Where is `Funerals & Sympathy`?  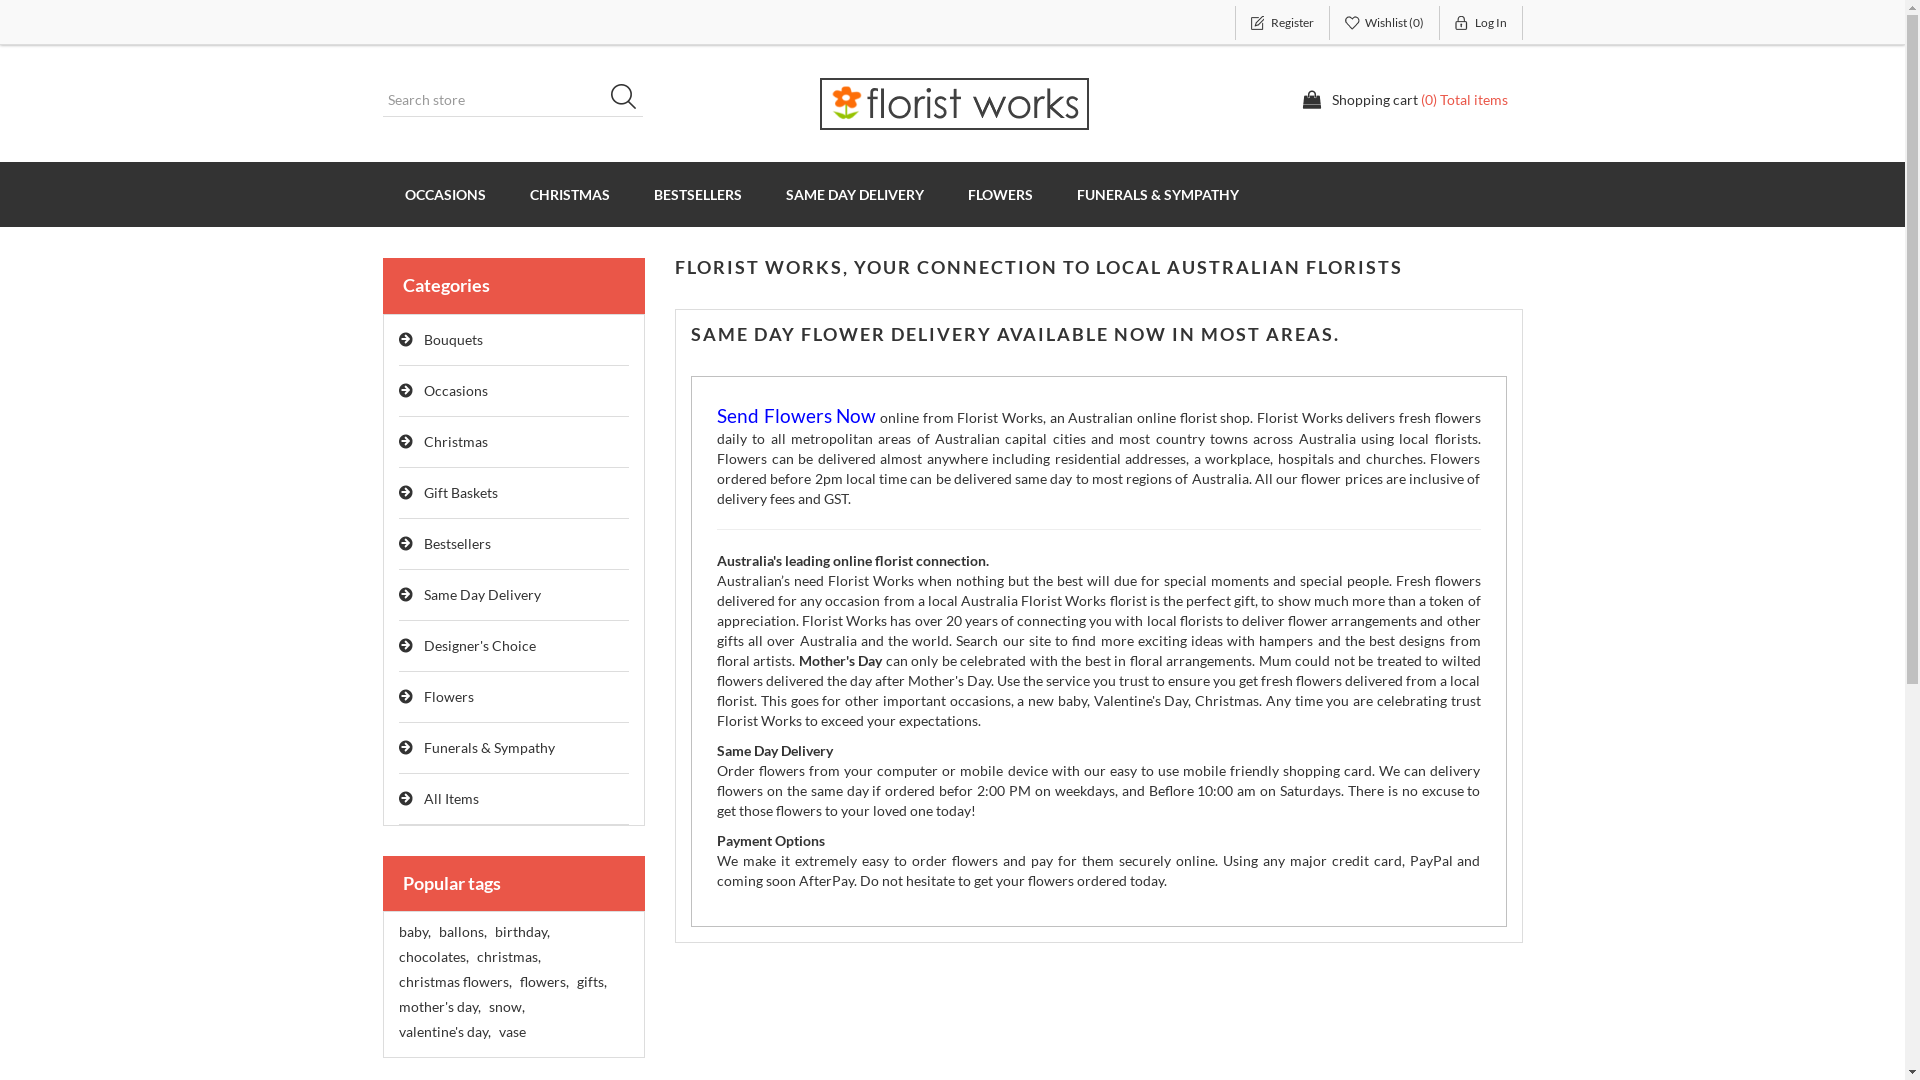
Funerals & Sympathy is located at coordinates (514, 748).